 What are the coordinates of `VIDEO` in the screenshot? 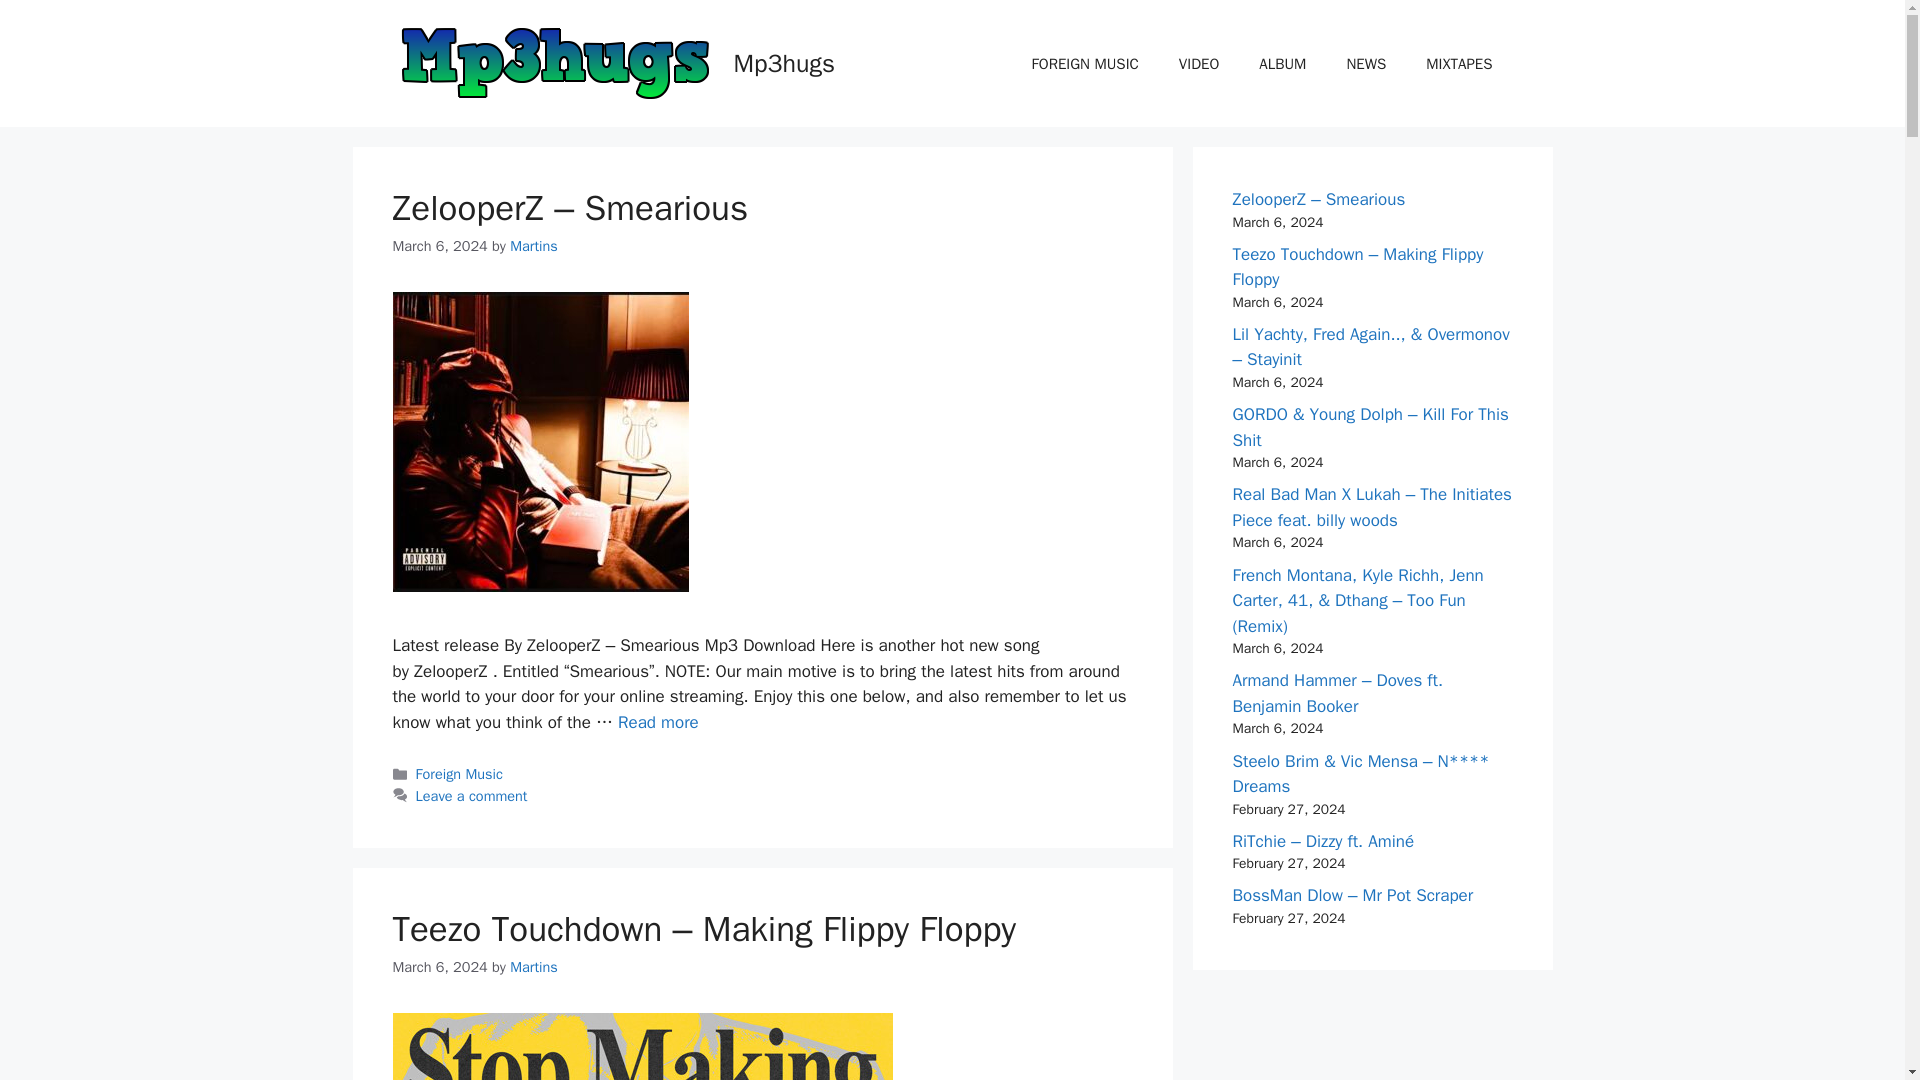 It's located at (1198, 63).